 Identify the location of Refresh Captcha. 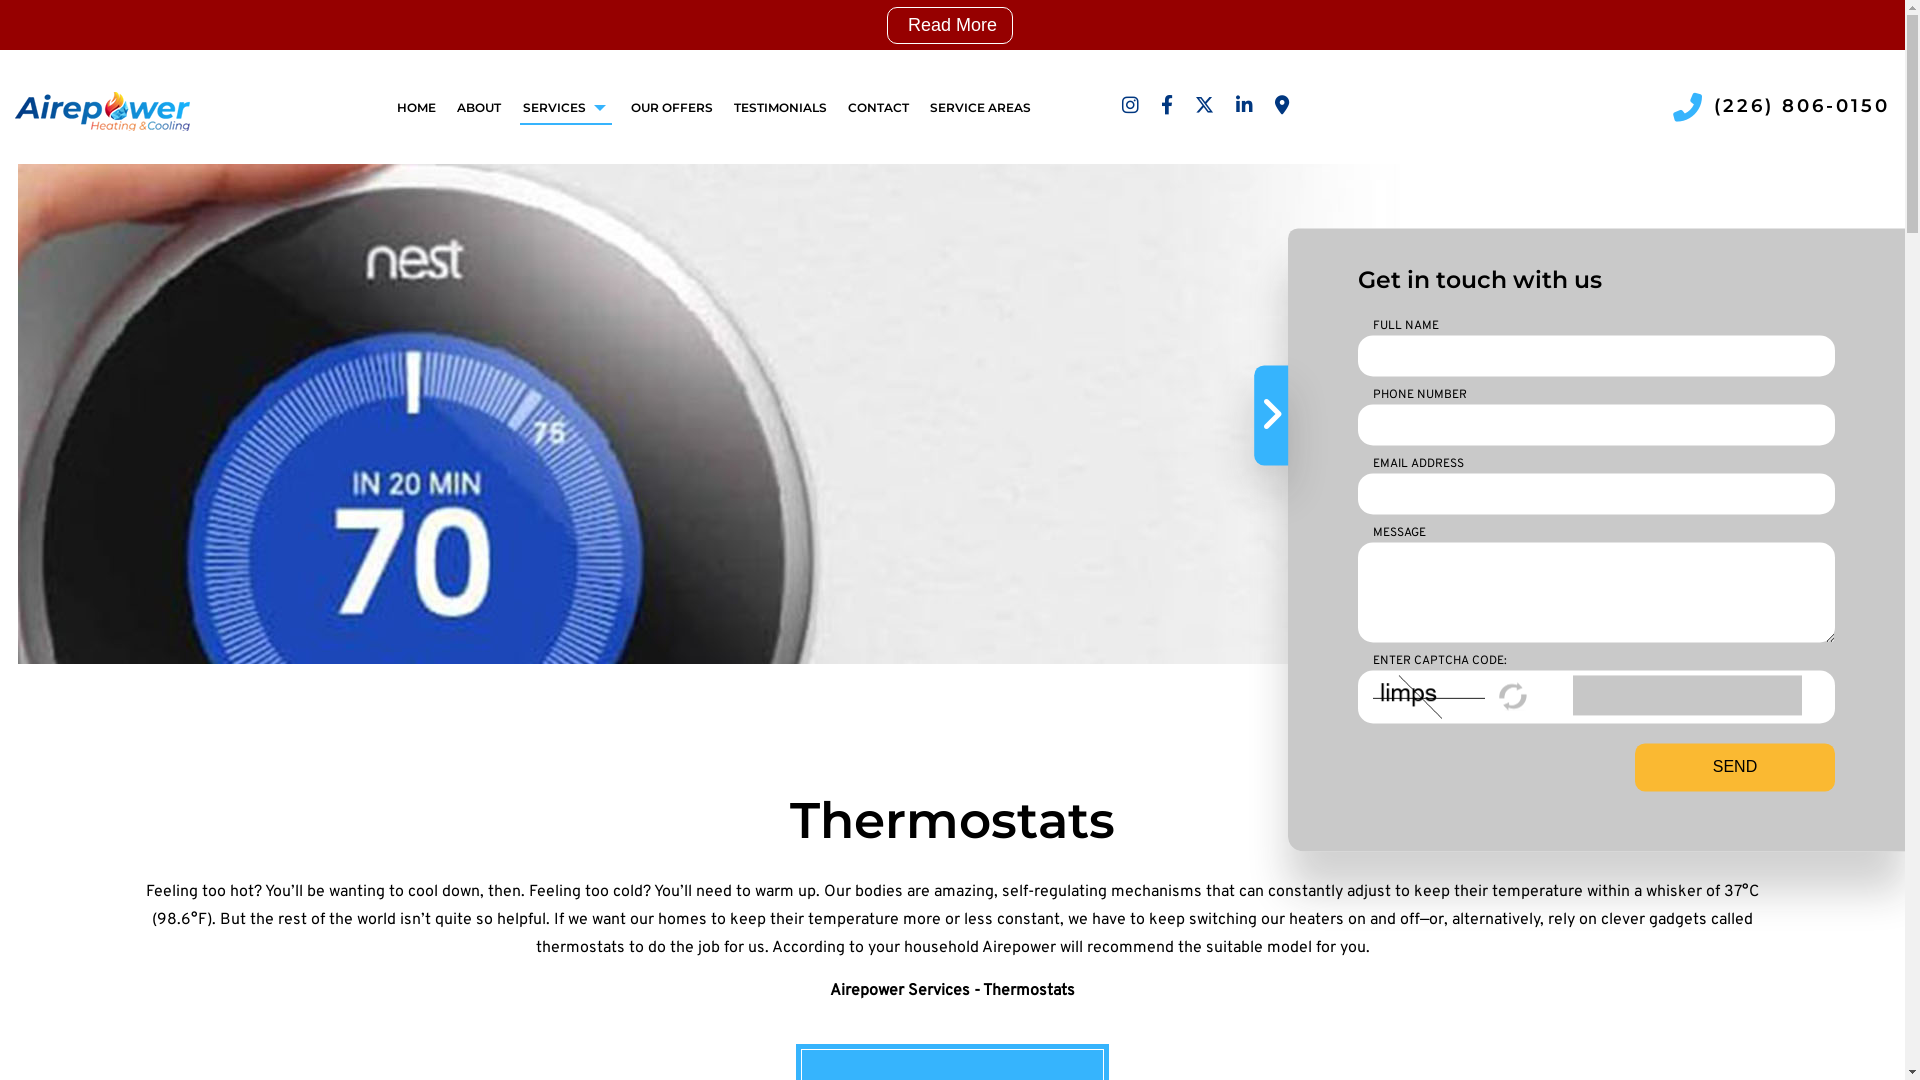
(1514, 698).